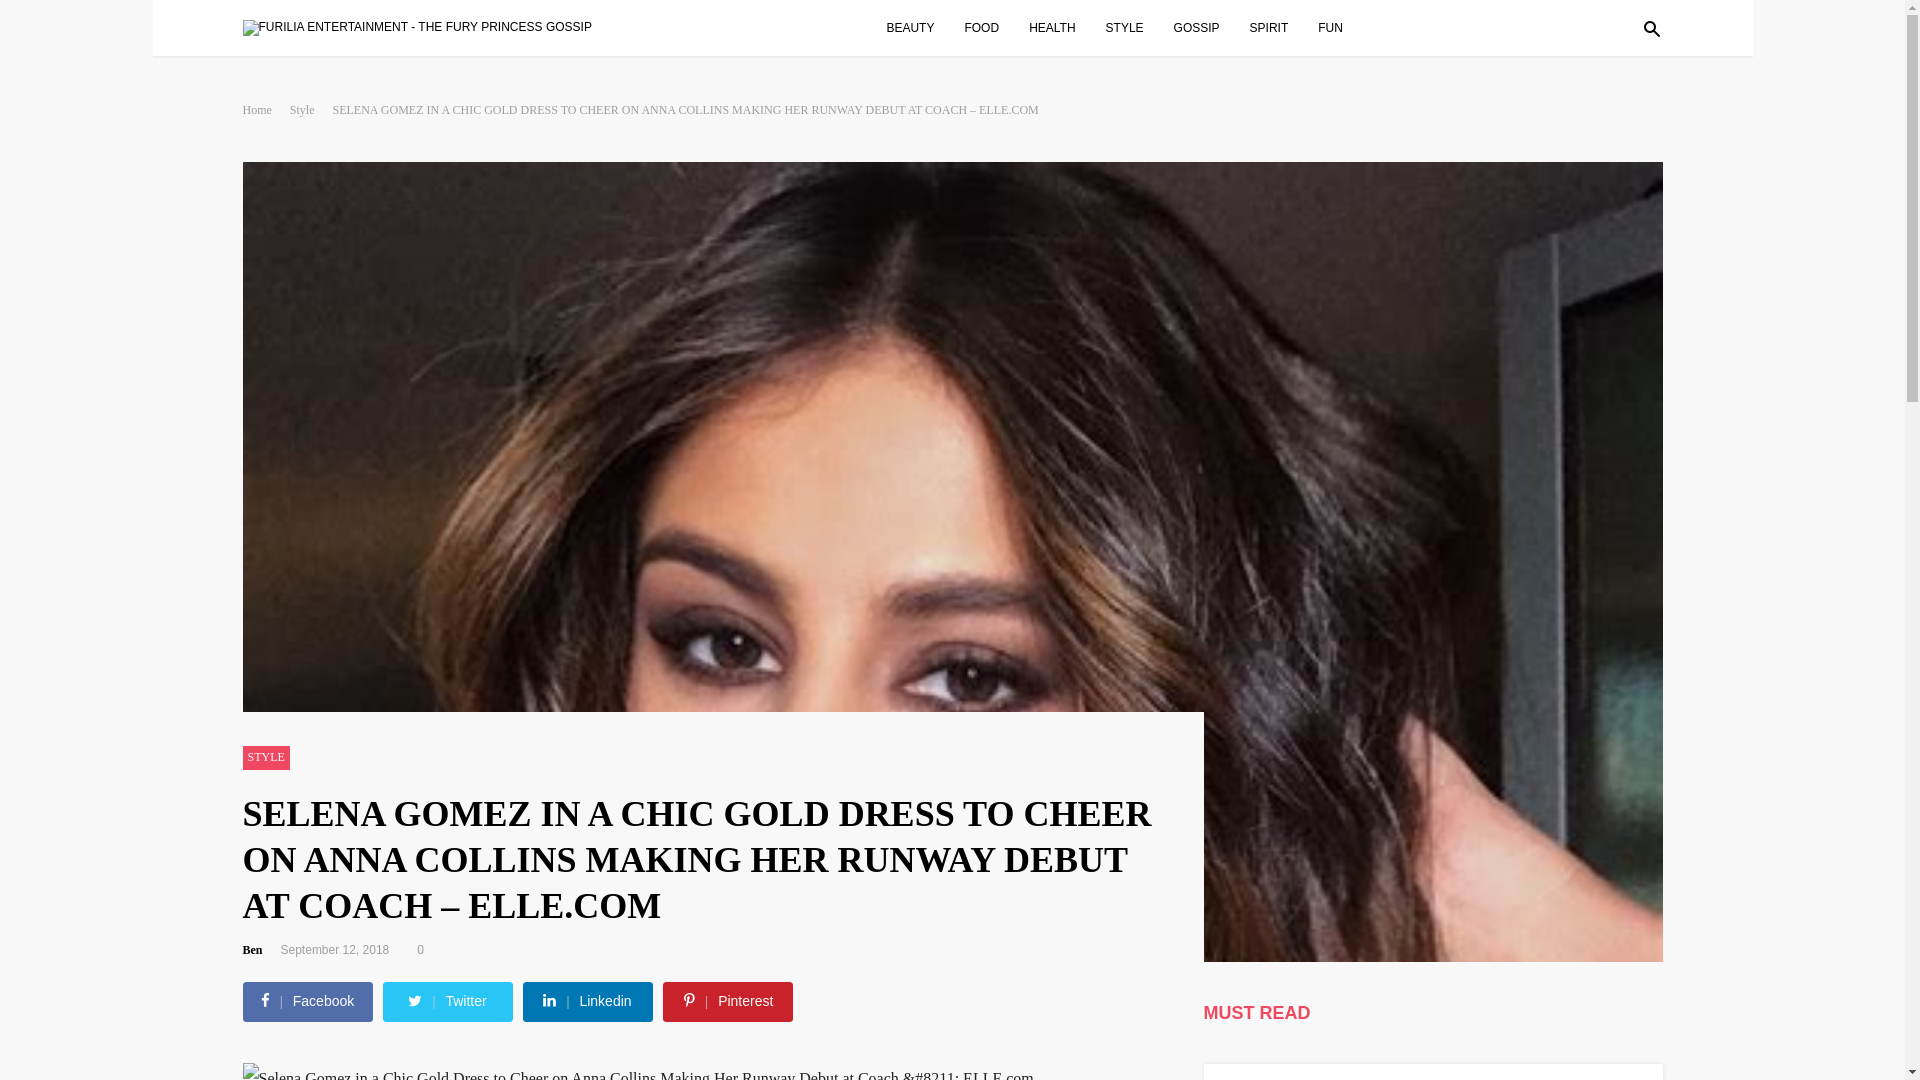  I want to click on Twitter, so click(448, 1000).